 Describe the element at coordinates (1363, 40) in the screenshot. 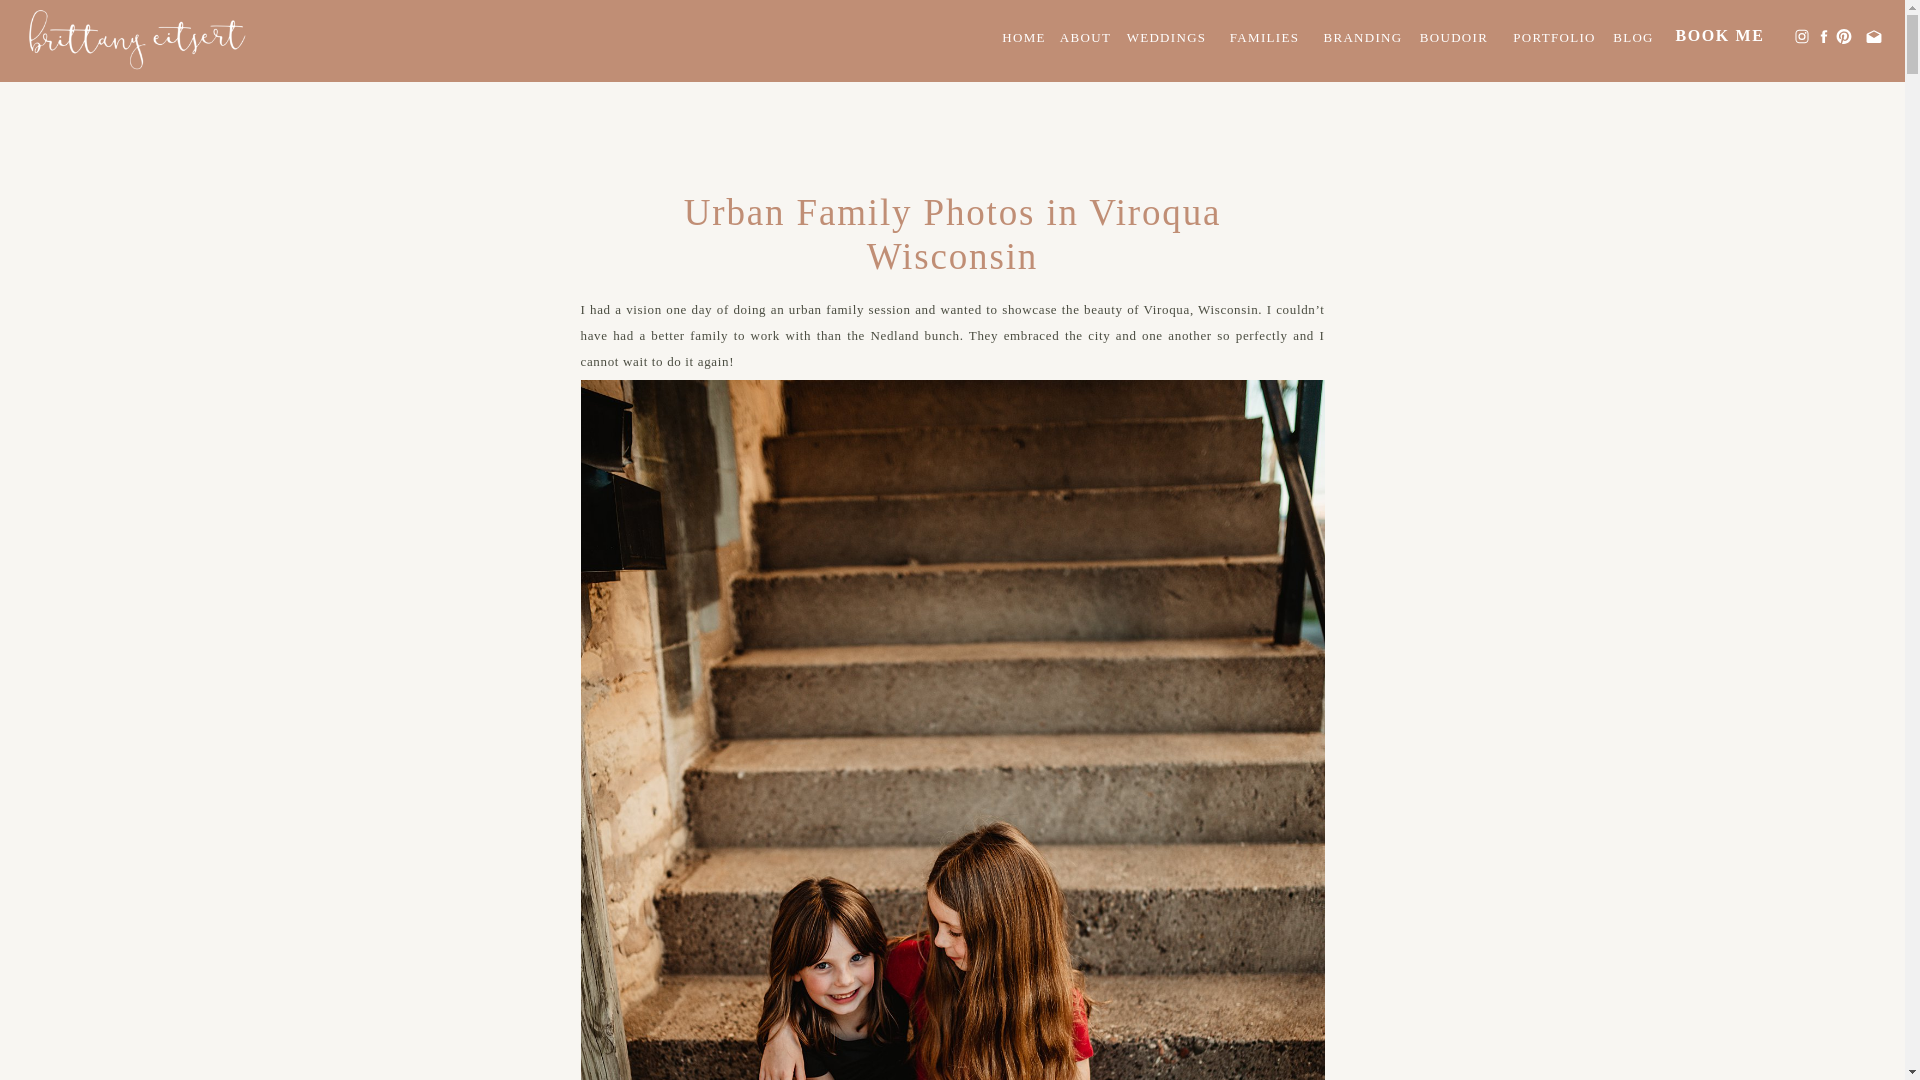

I see `BRANDING` at that location.